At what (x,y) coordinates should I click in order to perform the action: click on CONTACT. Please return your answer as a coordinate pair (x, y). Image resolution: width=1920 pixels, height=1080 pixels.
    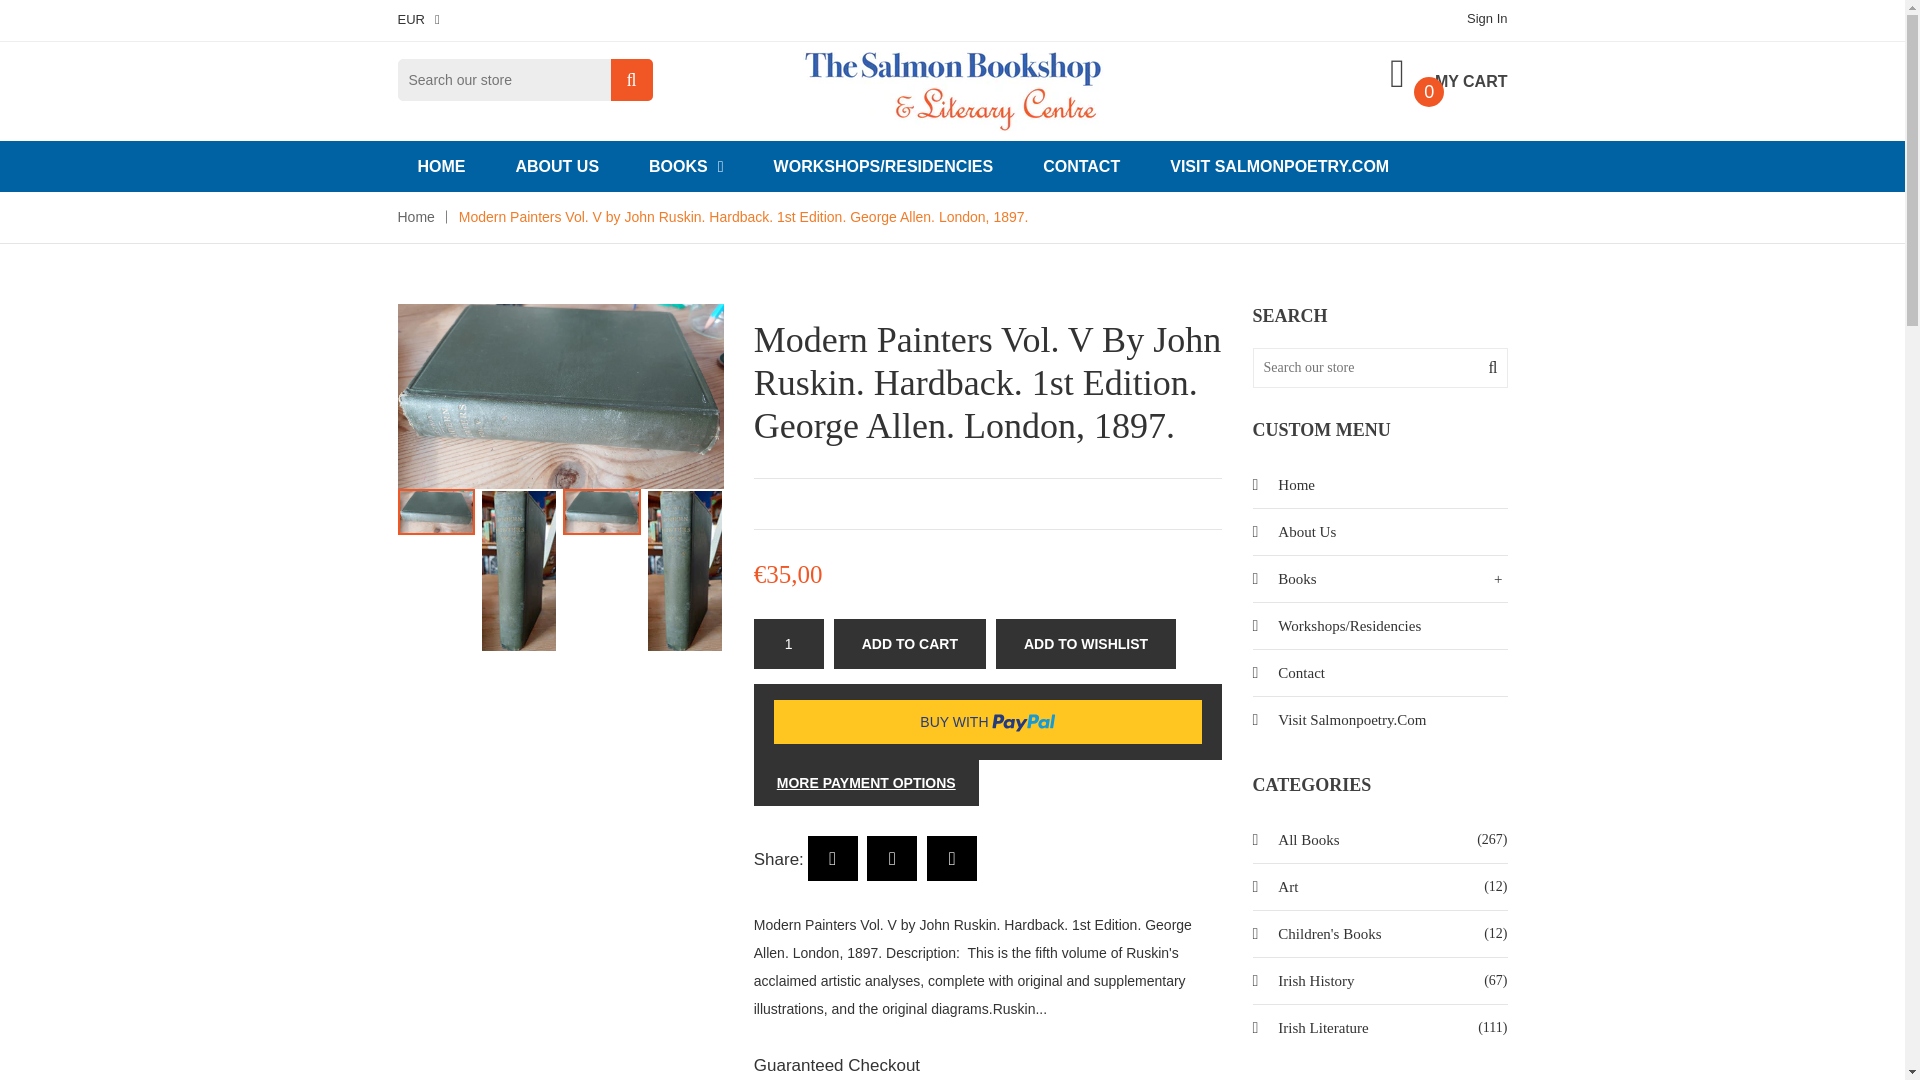
    Looking at the image, I should click on (1082, 166).